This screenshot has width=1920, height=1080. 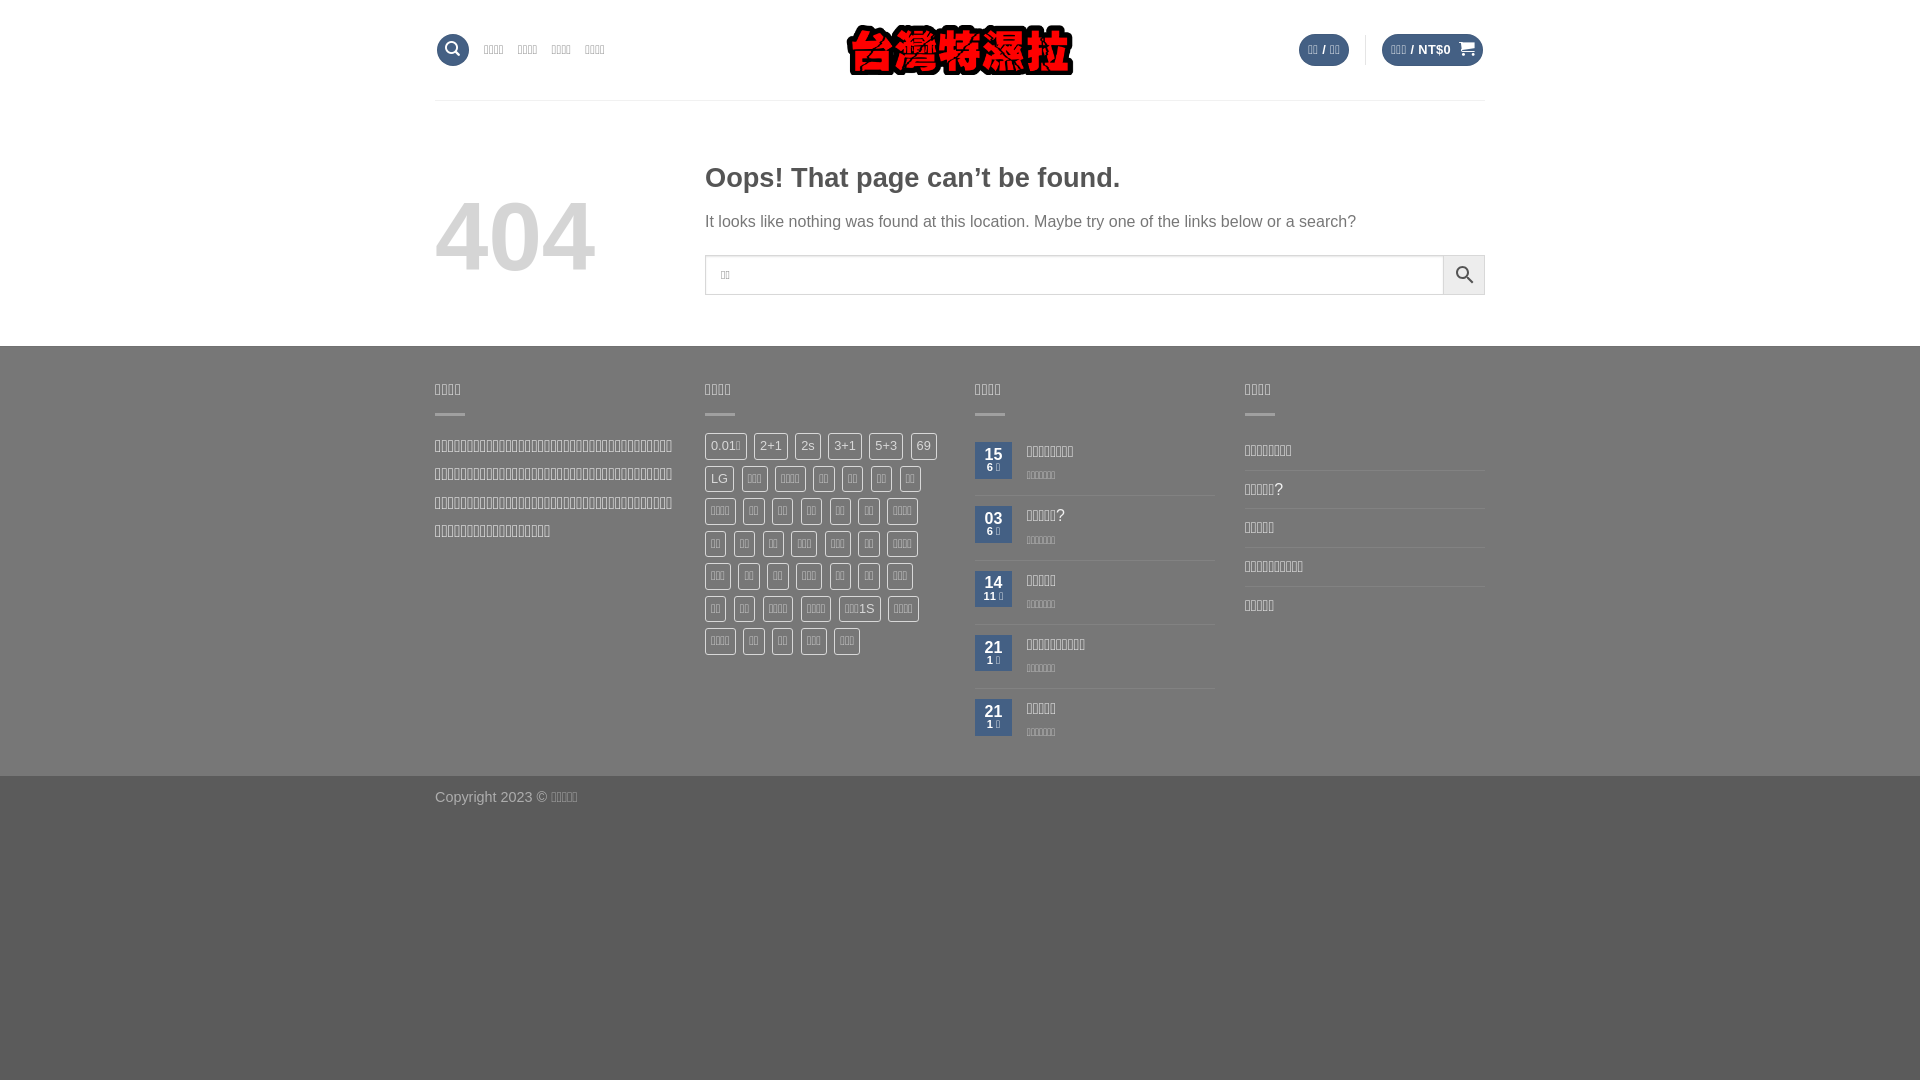 I want to click on LG, so click(x=720, y=479).